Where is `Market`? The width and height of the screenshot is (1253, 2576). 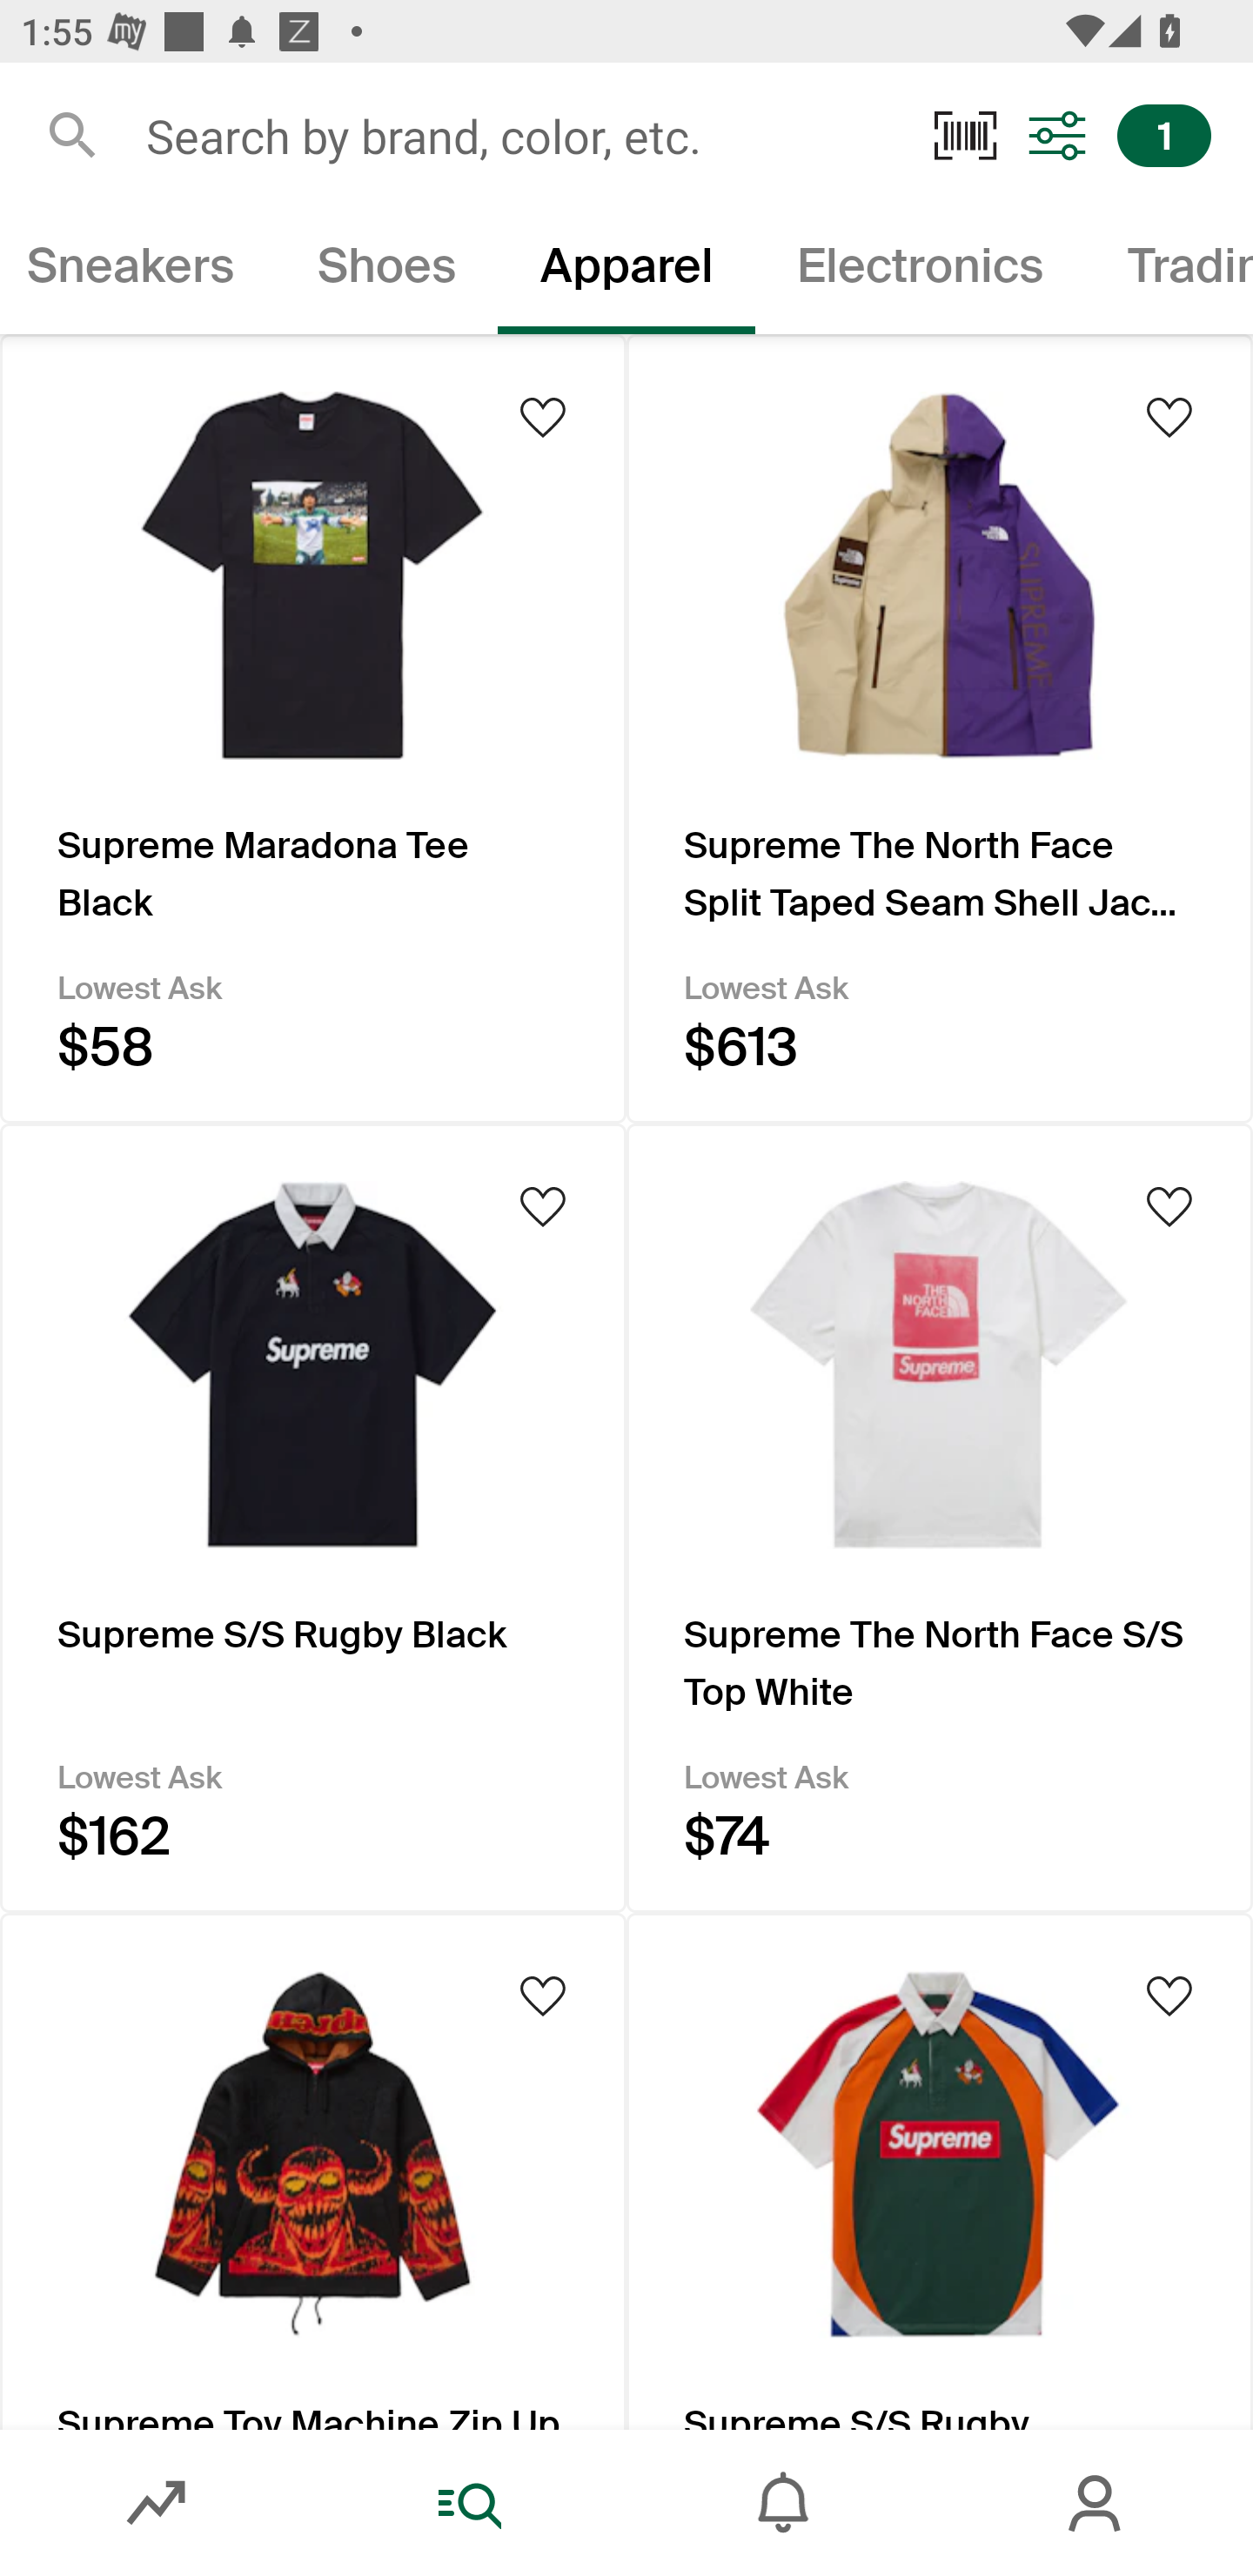
Market is located at coordinates (157, 2503).